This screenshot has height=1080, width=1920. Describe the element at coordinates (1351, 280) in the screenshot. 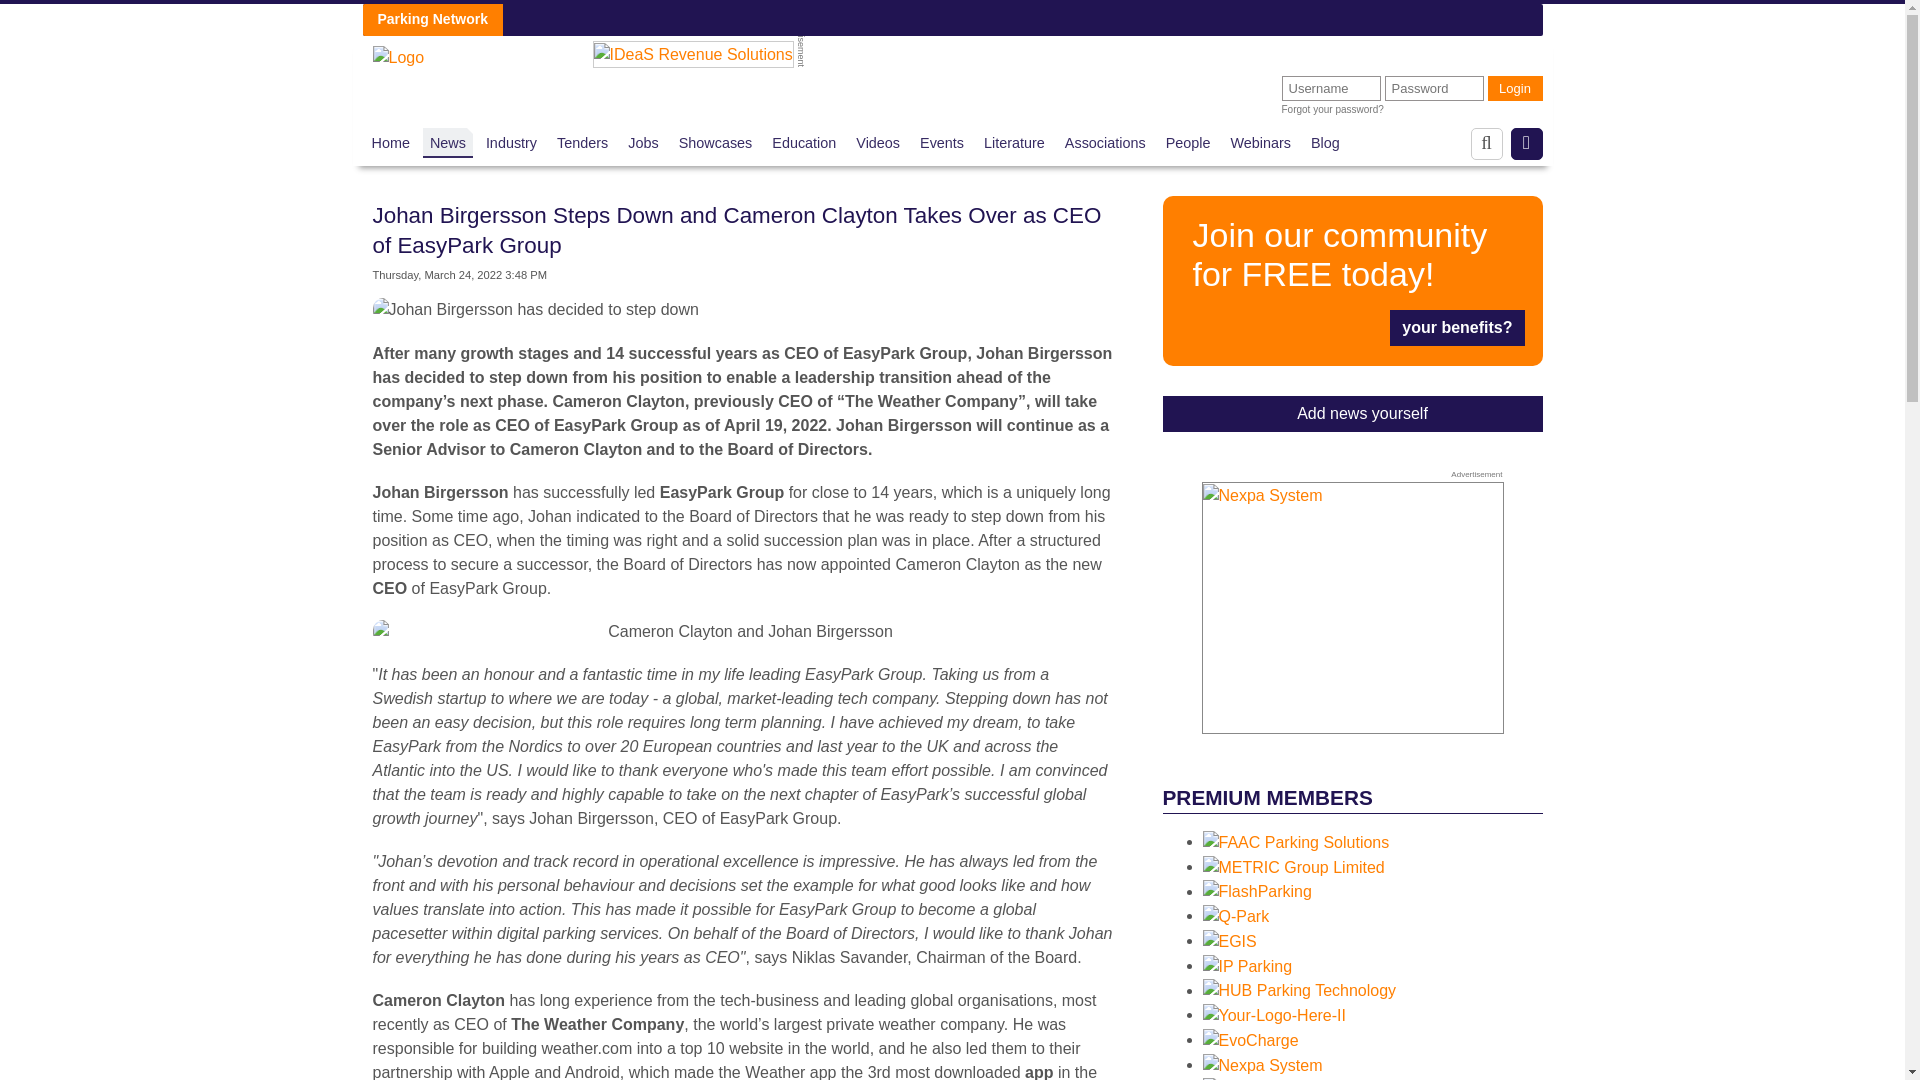

I see `Register here` at that location.